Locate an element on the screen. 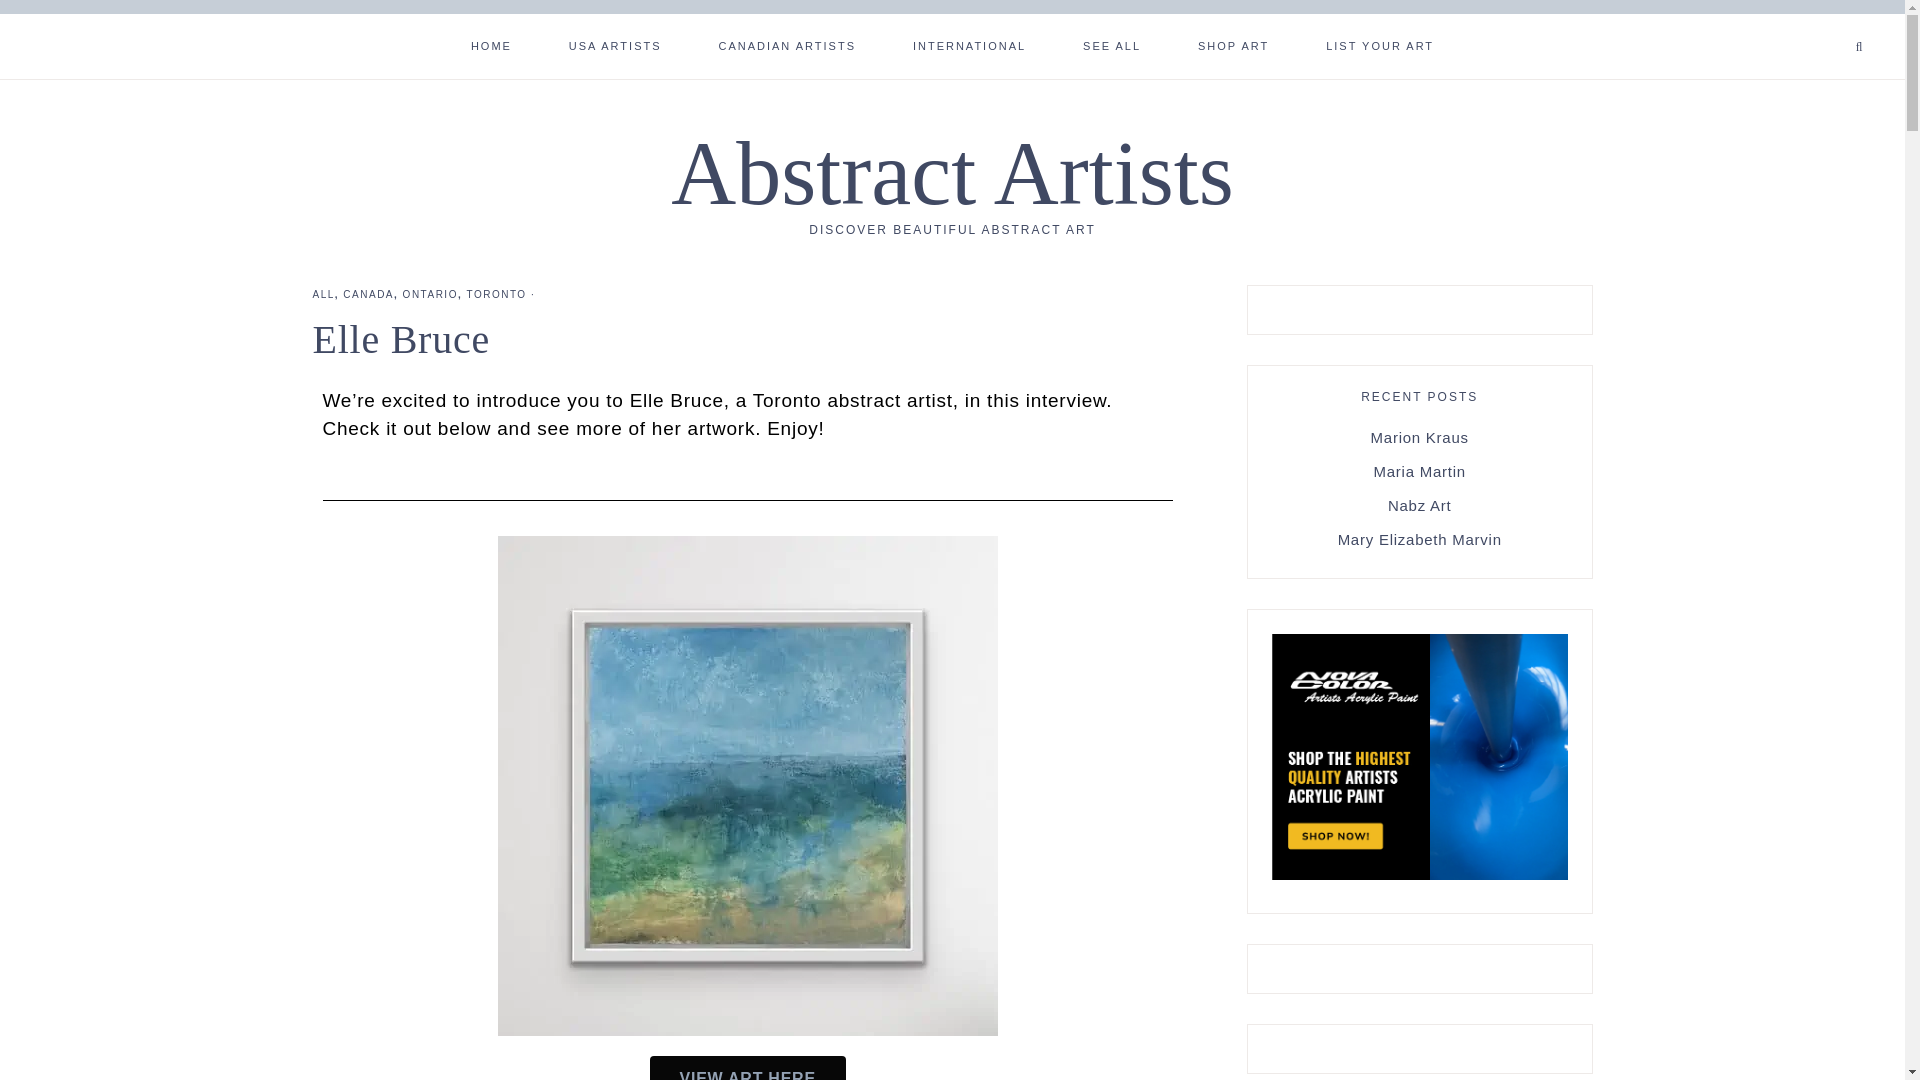 The width and height of the screenshot is (1920, 1080). LIST YOUR ART is located at coordinates (1379, 44).